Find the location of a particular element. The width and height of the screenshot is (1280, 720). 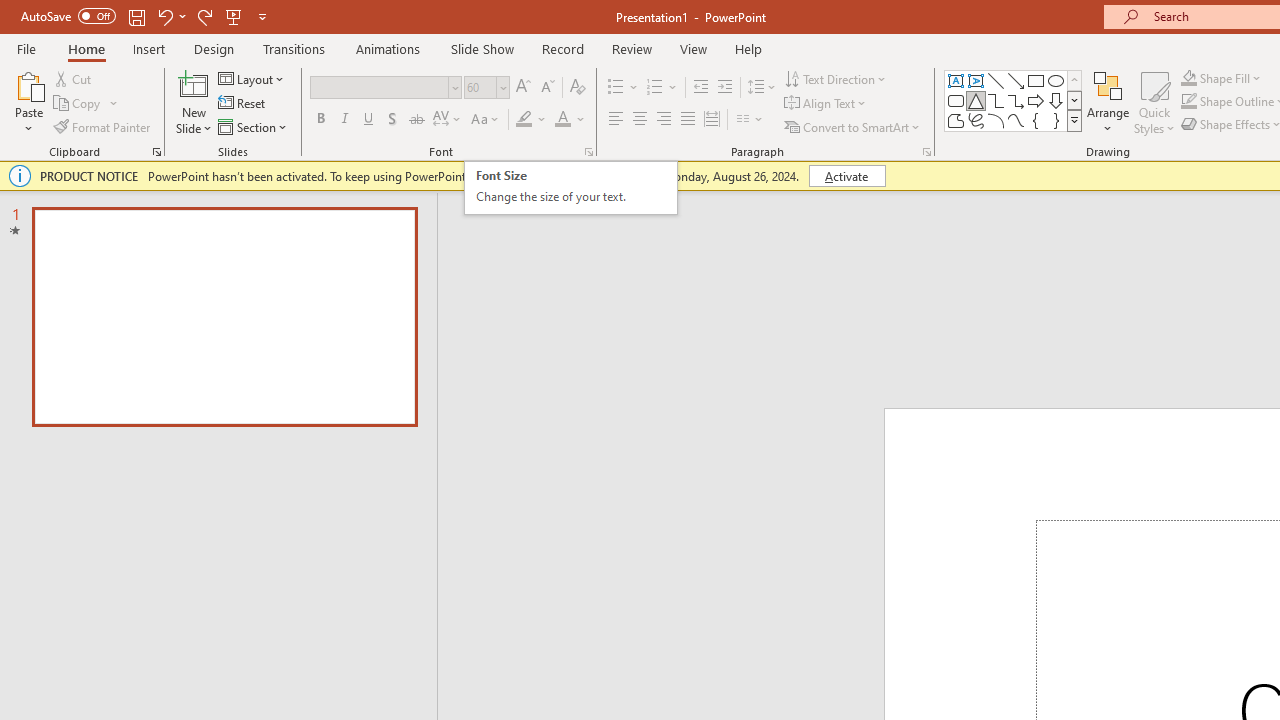

Hyphenation is located at coordinates (530, 196).